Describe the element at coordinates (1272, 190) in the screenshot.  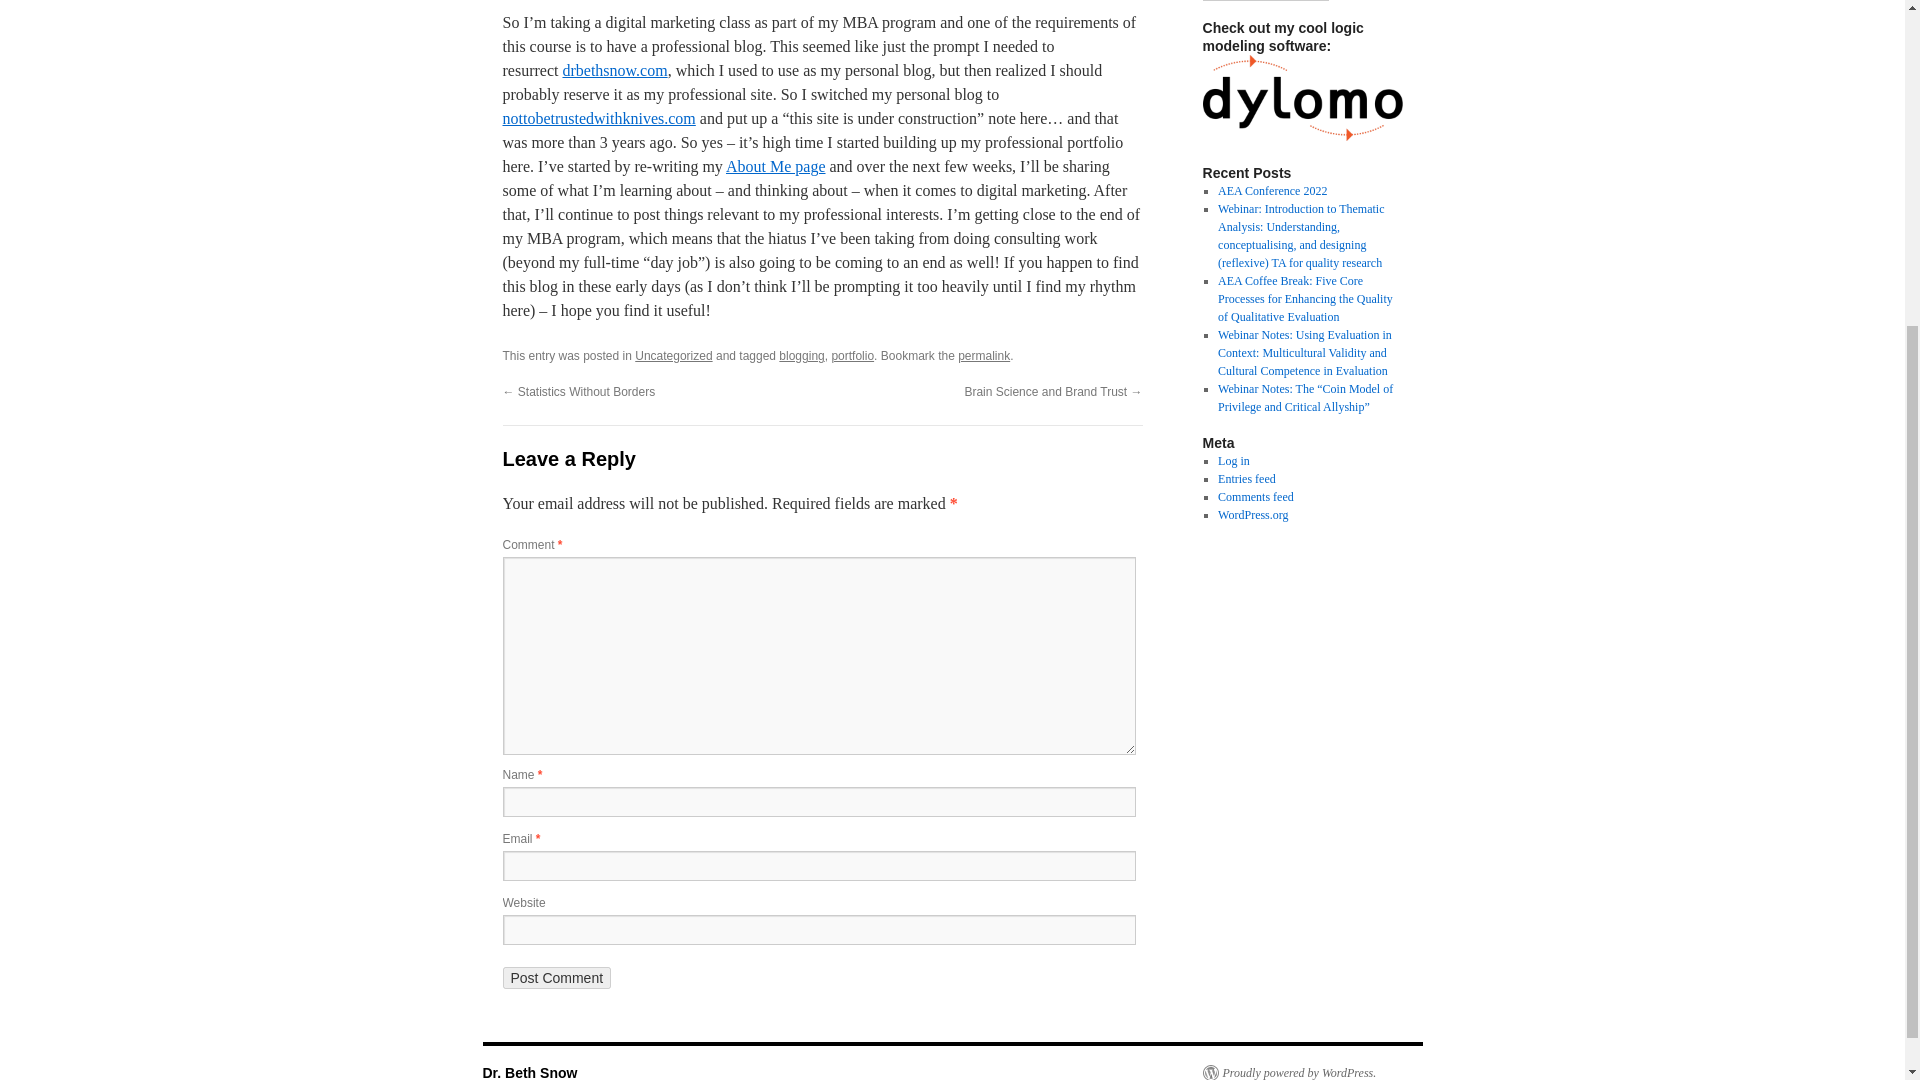
I see `AEA Conference 2022` at that location.